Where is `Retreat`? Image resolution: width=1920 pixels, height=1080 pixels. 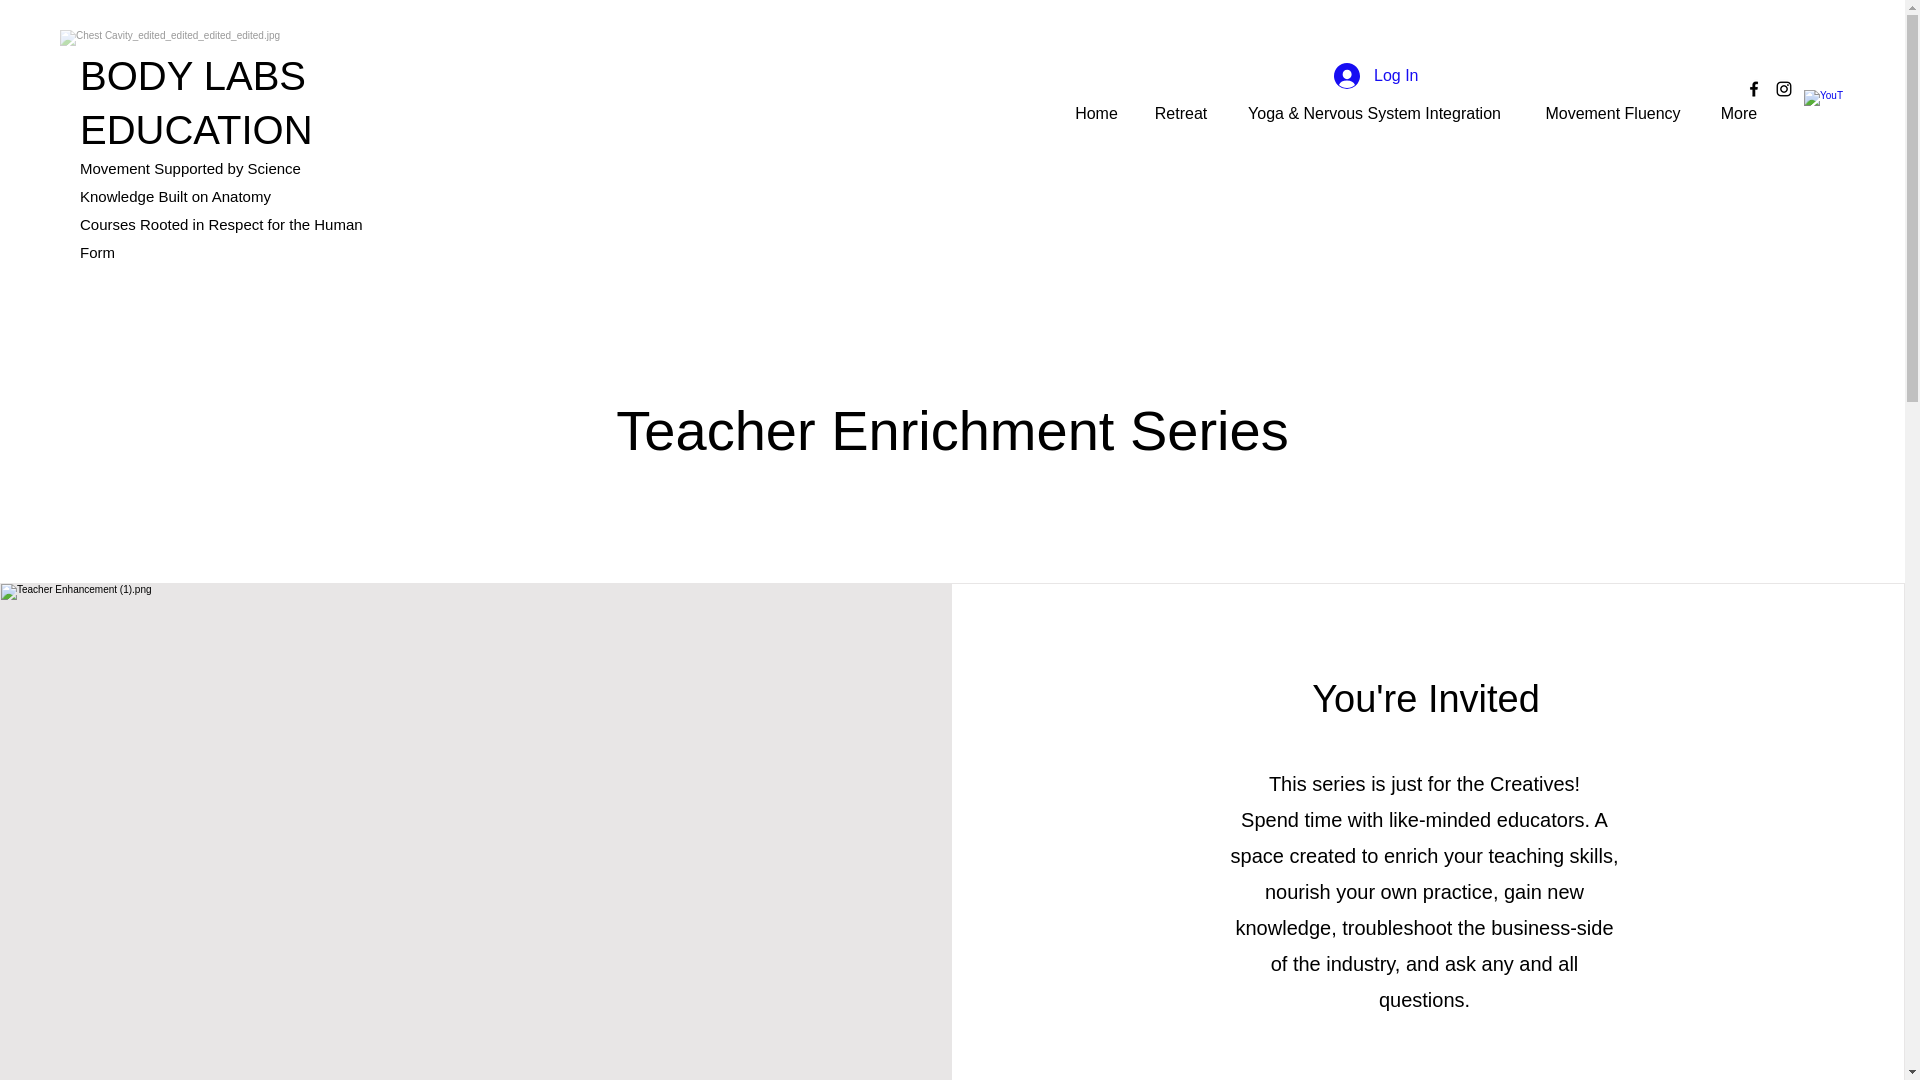 Retreat is located at coordinates (1180, 114).